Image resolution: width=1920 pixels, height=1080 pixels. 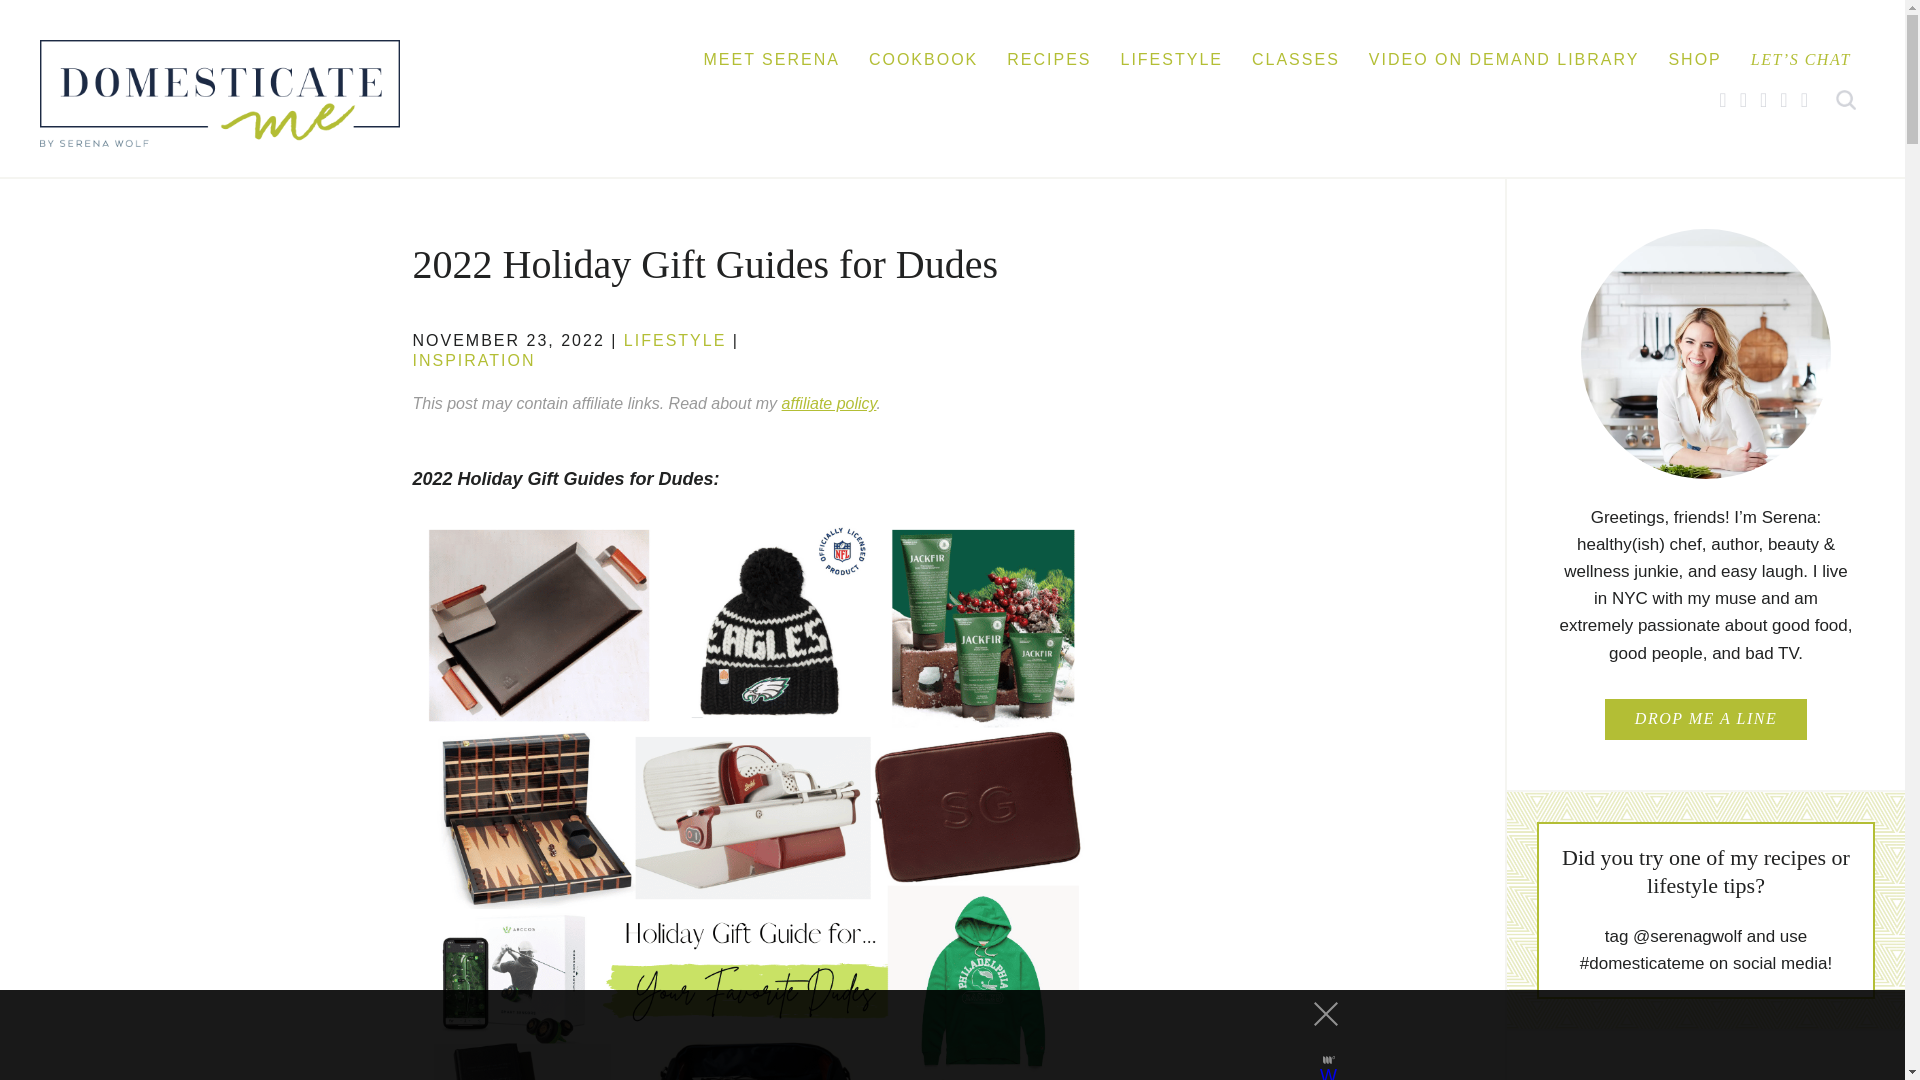 What do you see at coordinates (1048, 57) in the screenshot?
I see `RECIPES` at bounding box center [1048, 57].